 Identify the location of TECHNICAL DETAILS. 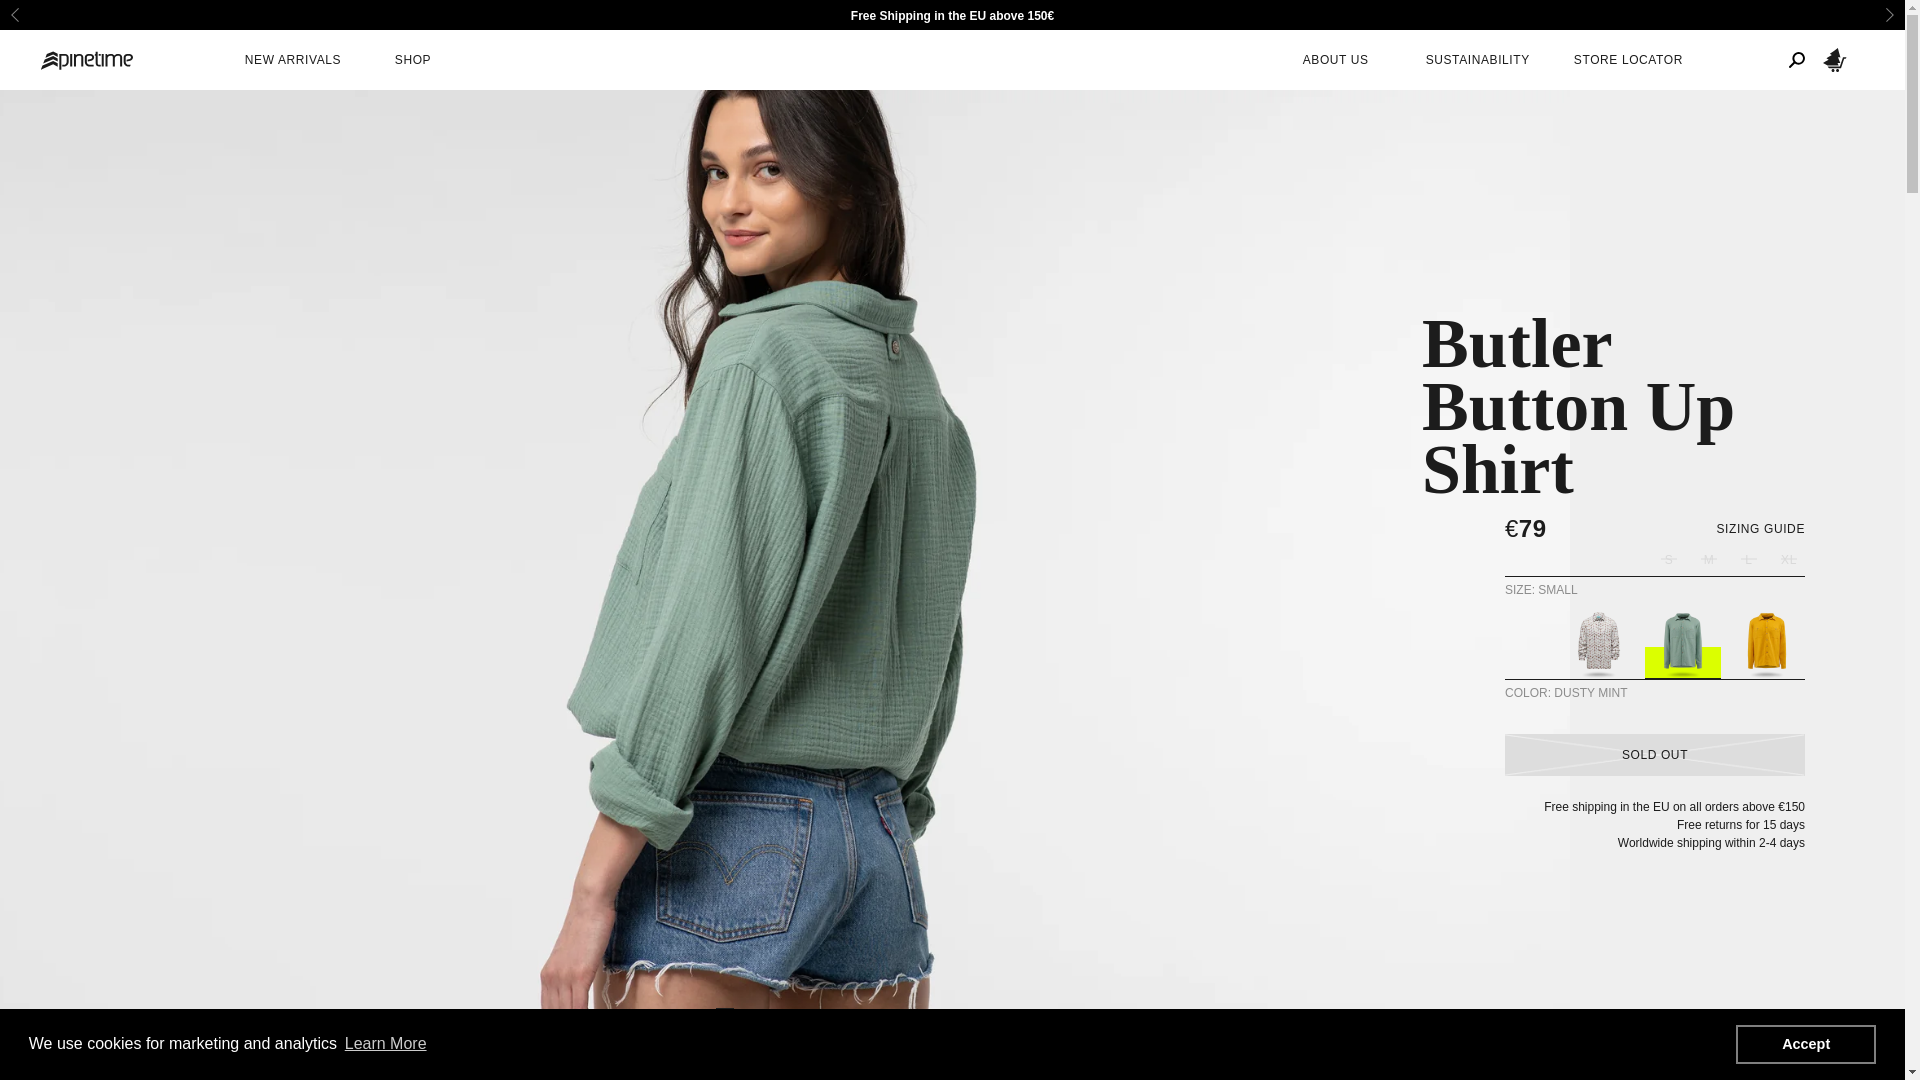
(708, 1076).